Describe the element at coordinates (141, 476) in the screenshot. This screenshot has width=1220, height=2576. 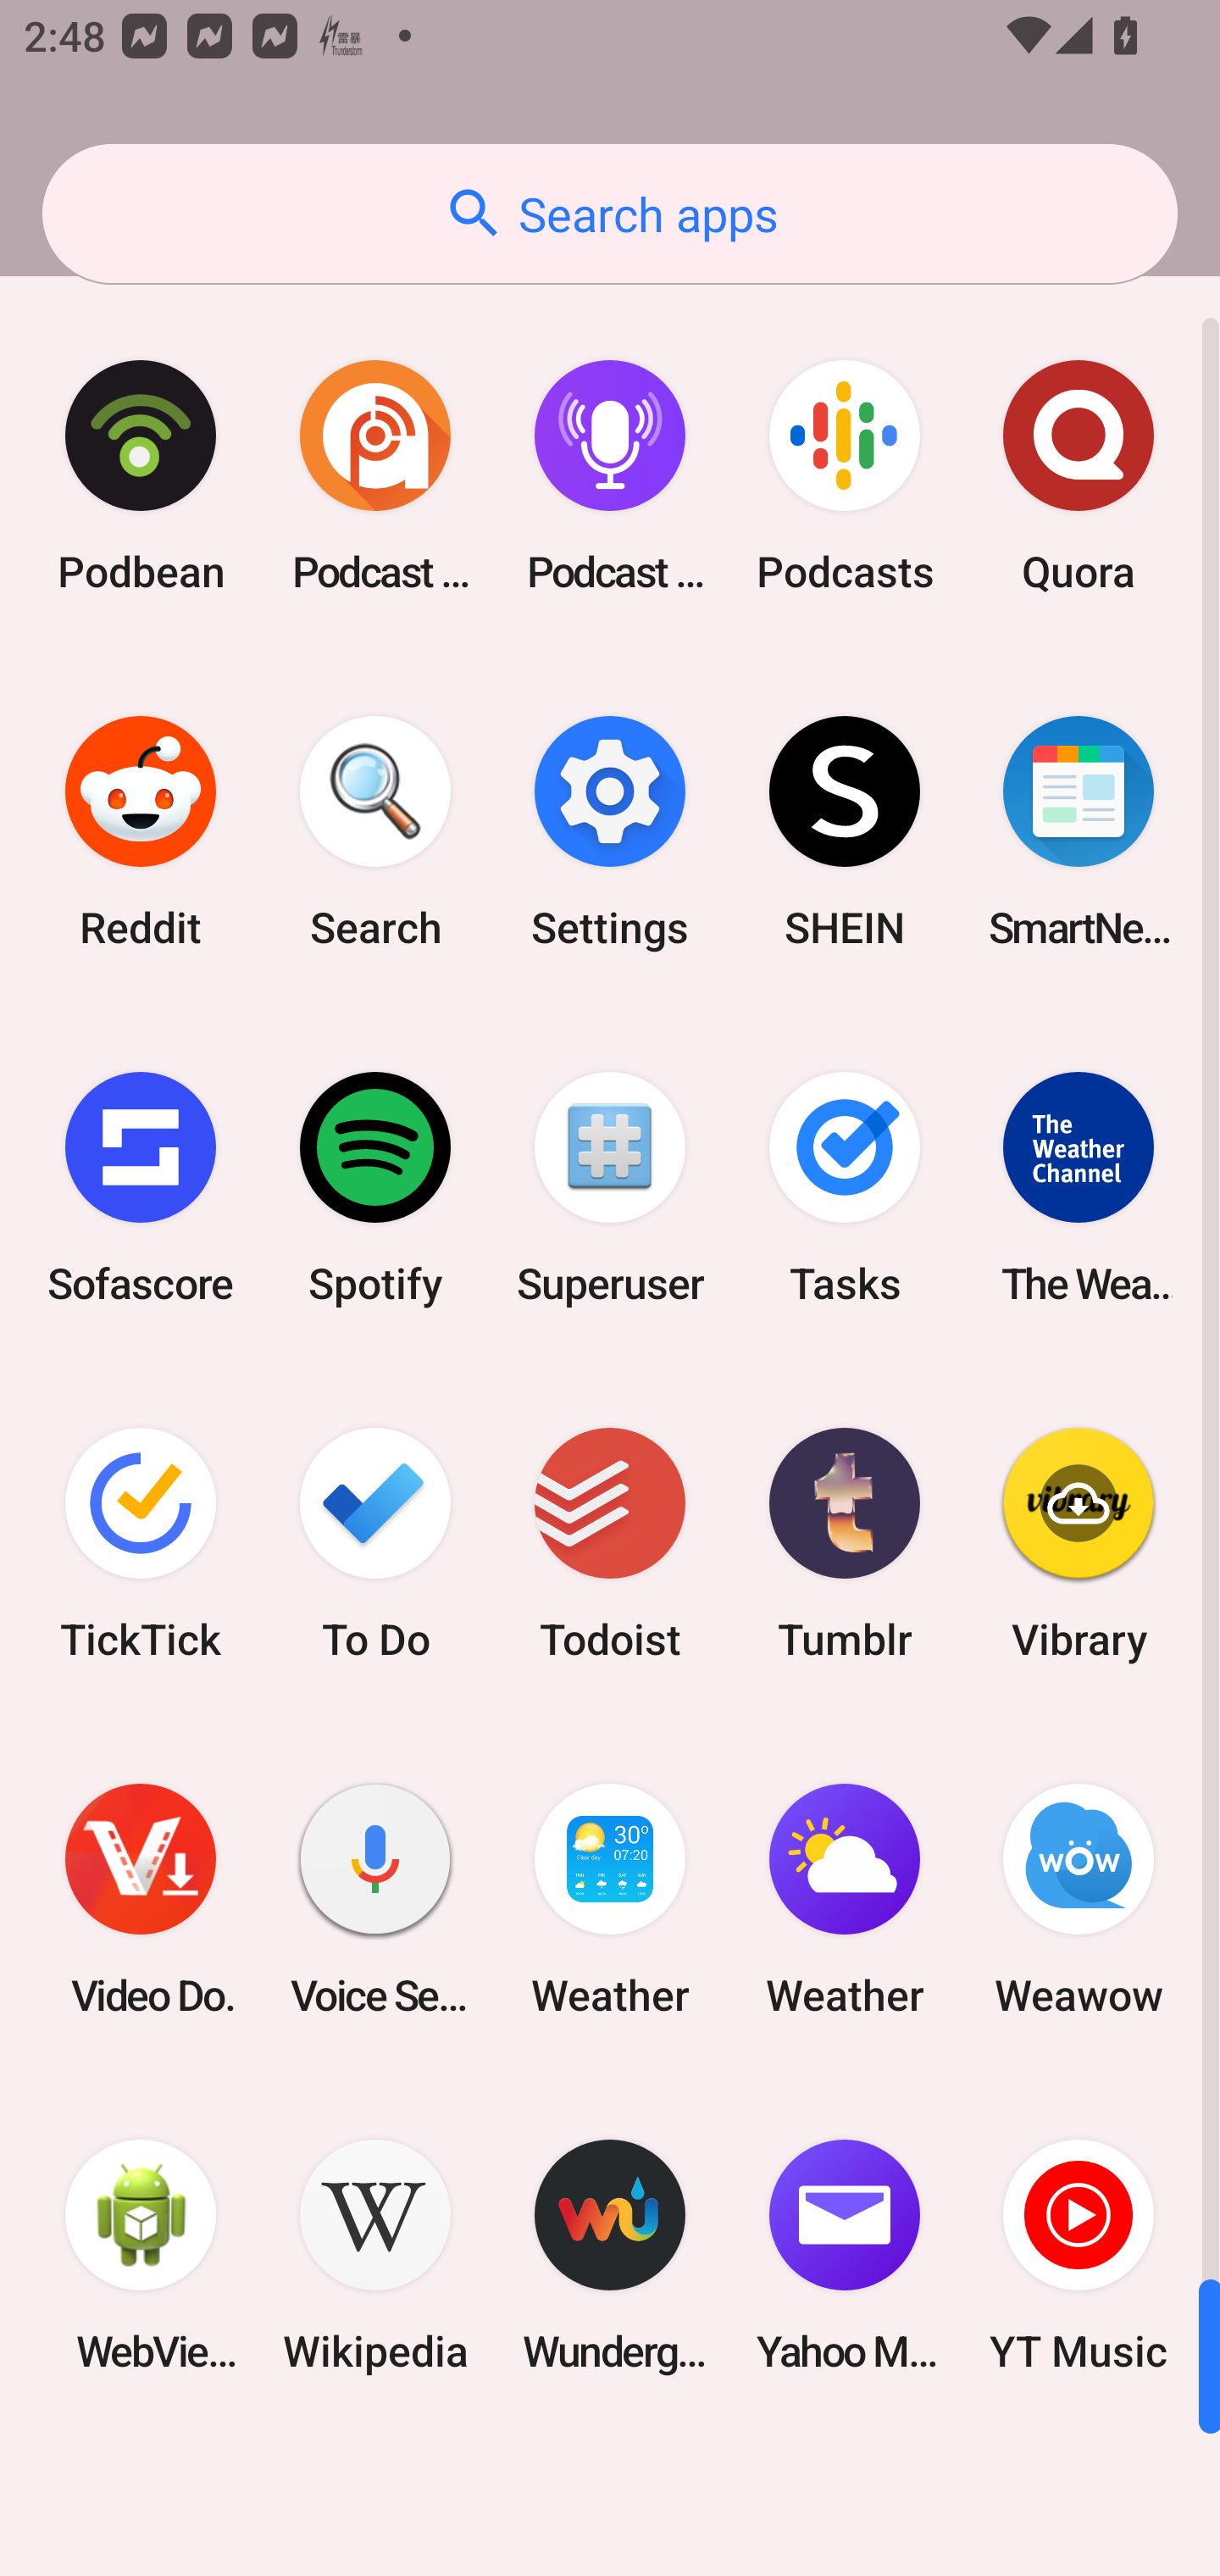
I see `Podbean` at that location.